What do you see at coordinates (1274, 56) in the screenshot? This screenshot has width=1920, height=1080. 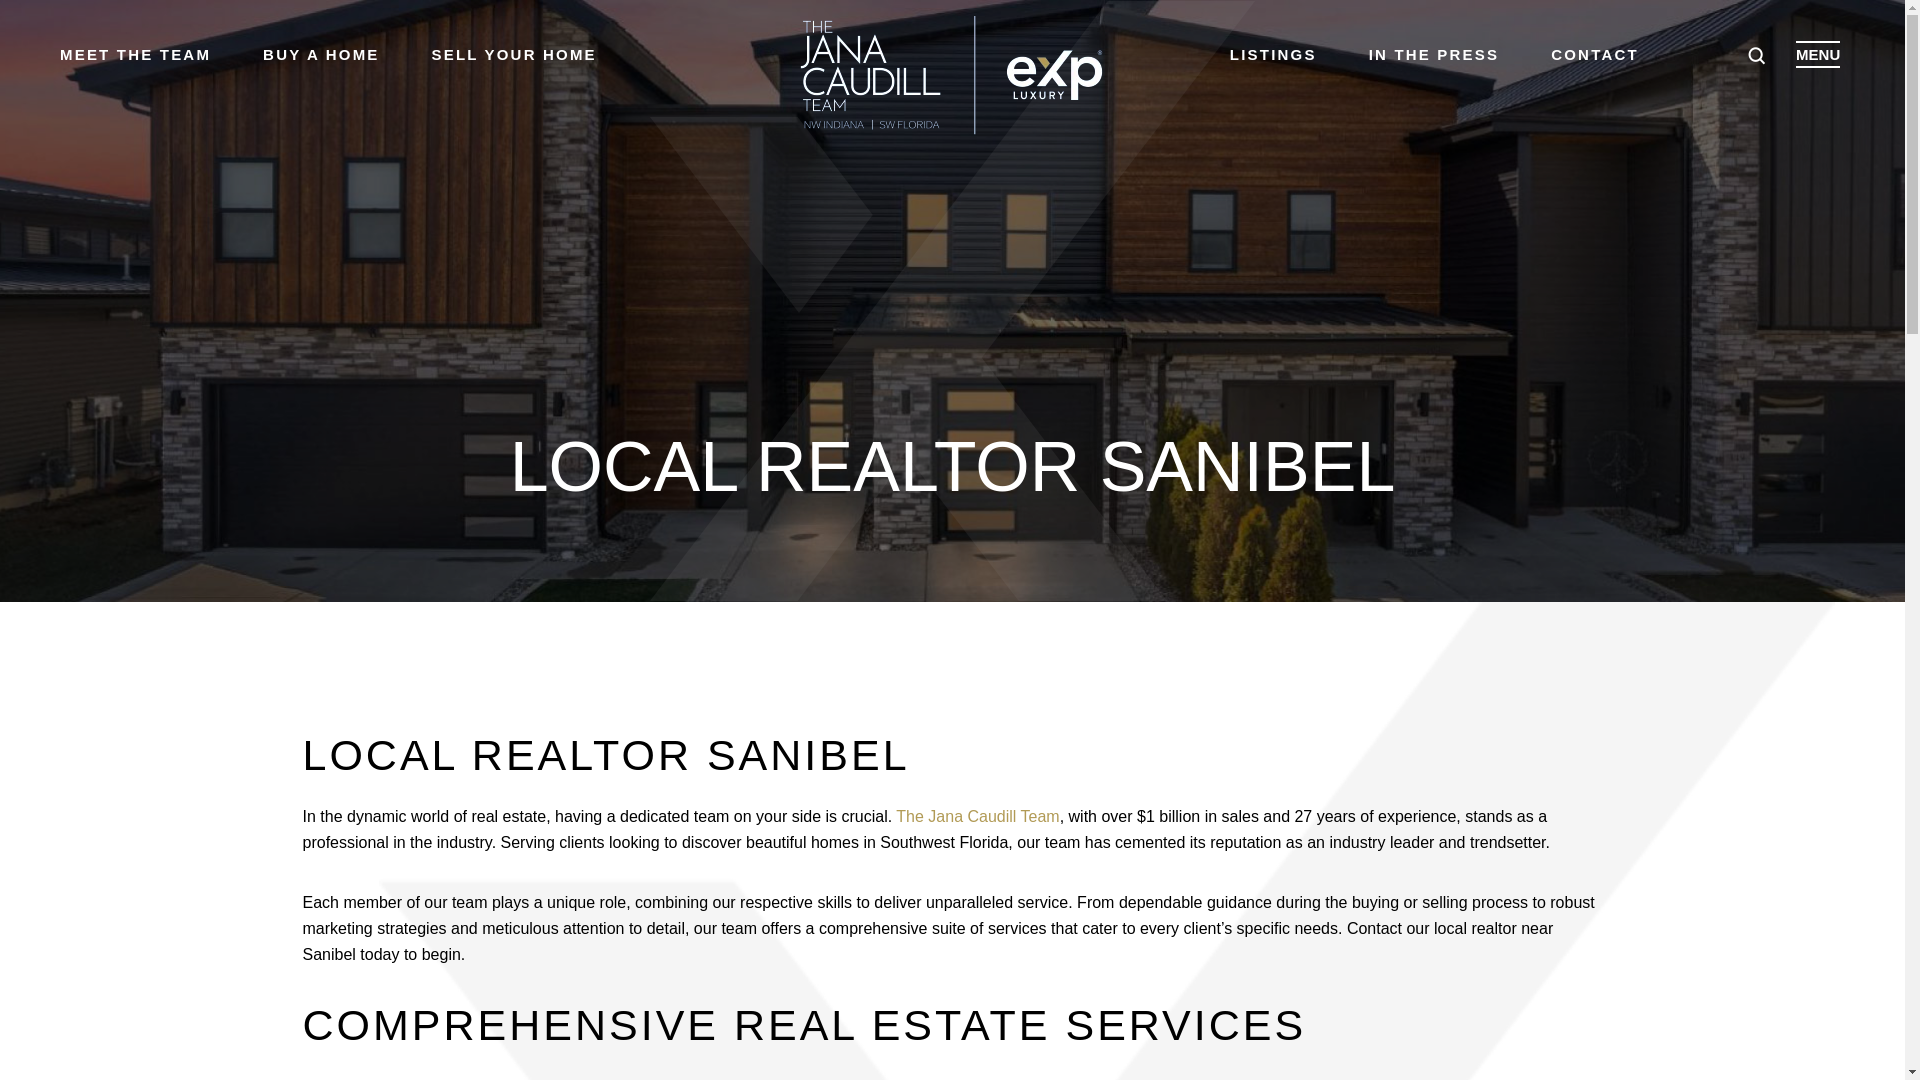 I see `LISTINGS` at bounding box center [1274, 56].